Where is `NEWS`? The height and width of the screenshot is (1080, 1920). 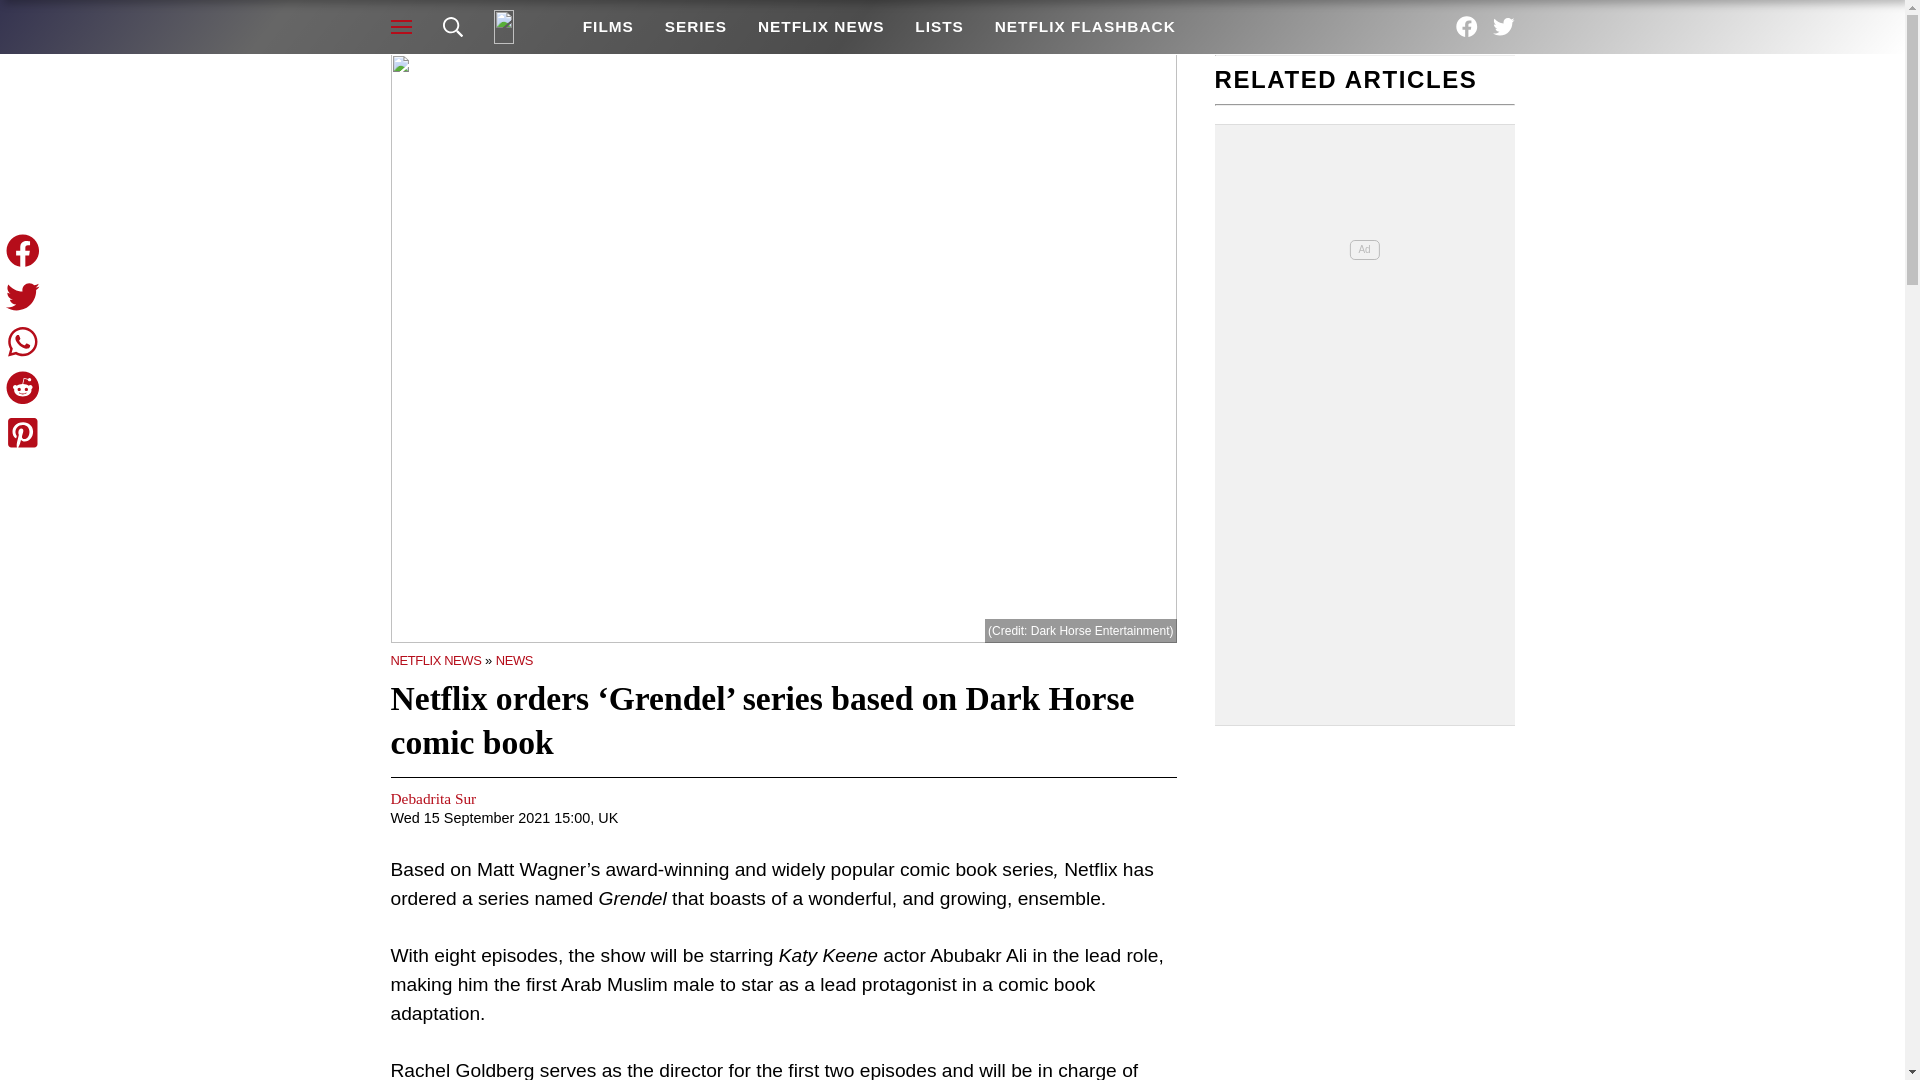 NEWS is located at coordinates (514, 660).